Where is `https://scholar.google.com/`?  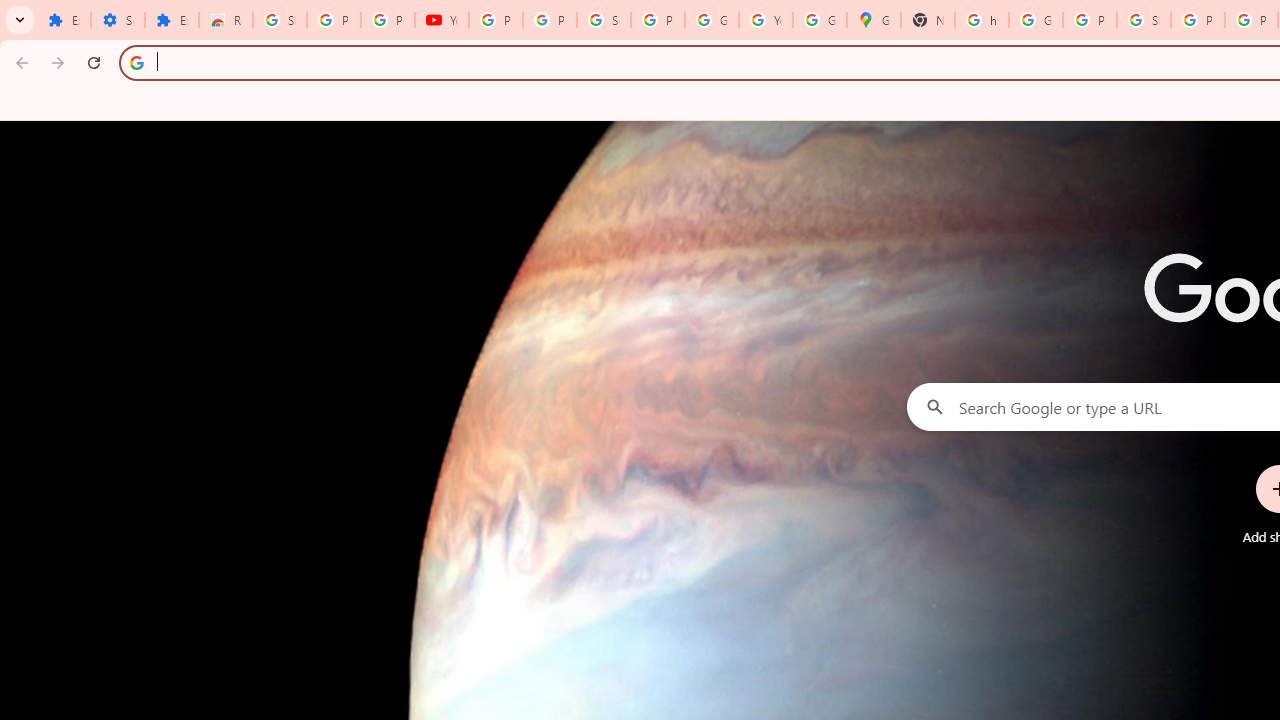
https://scholar.google.com/ is located at coordinates (981, 20).